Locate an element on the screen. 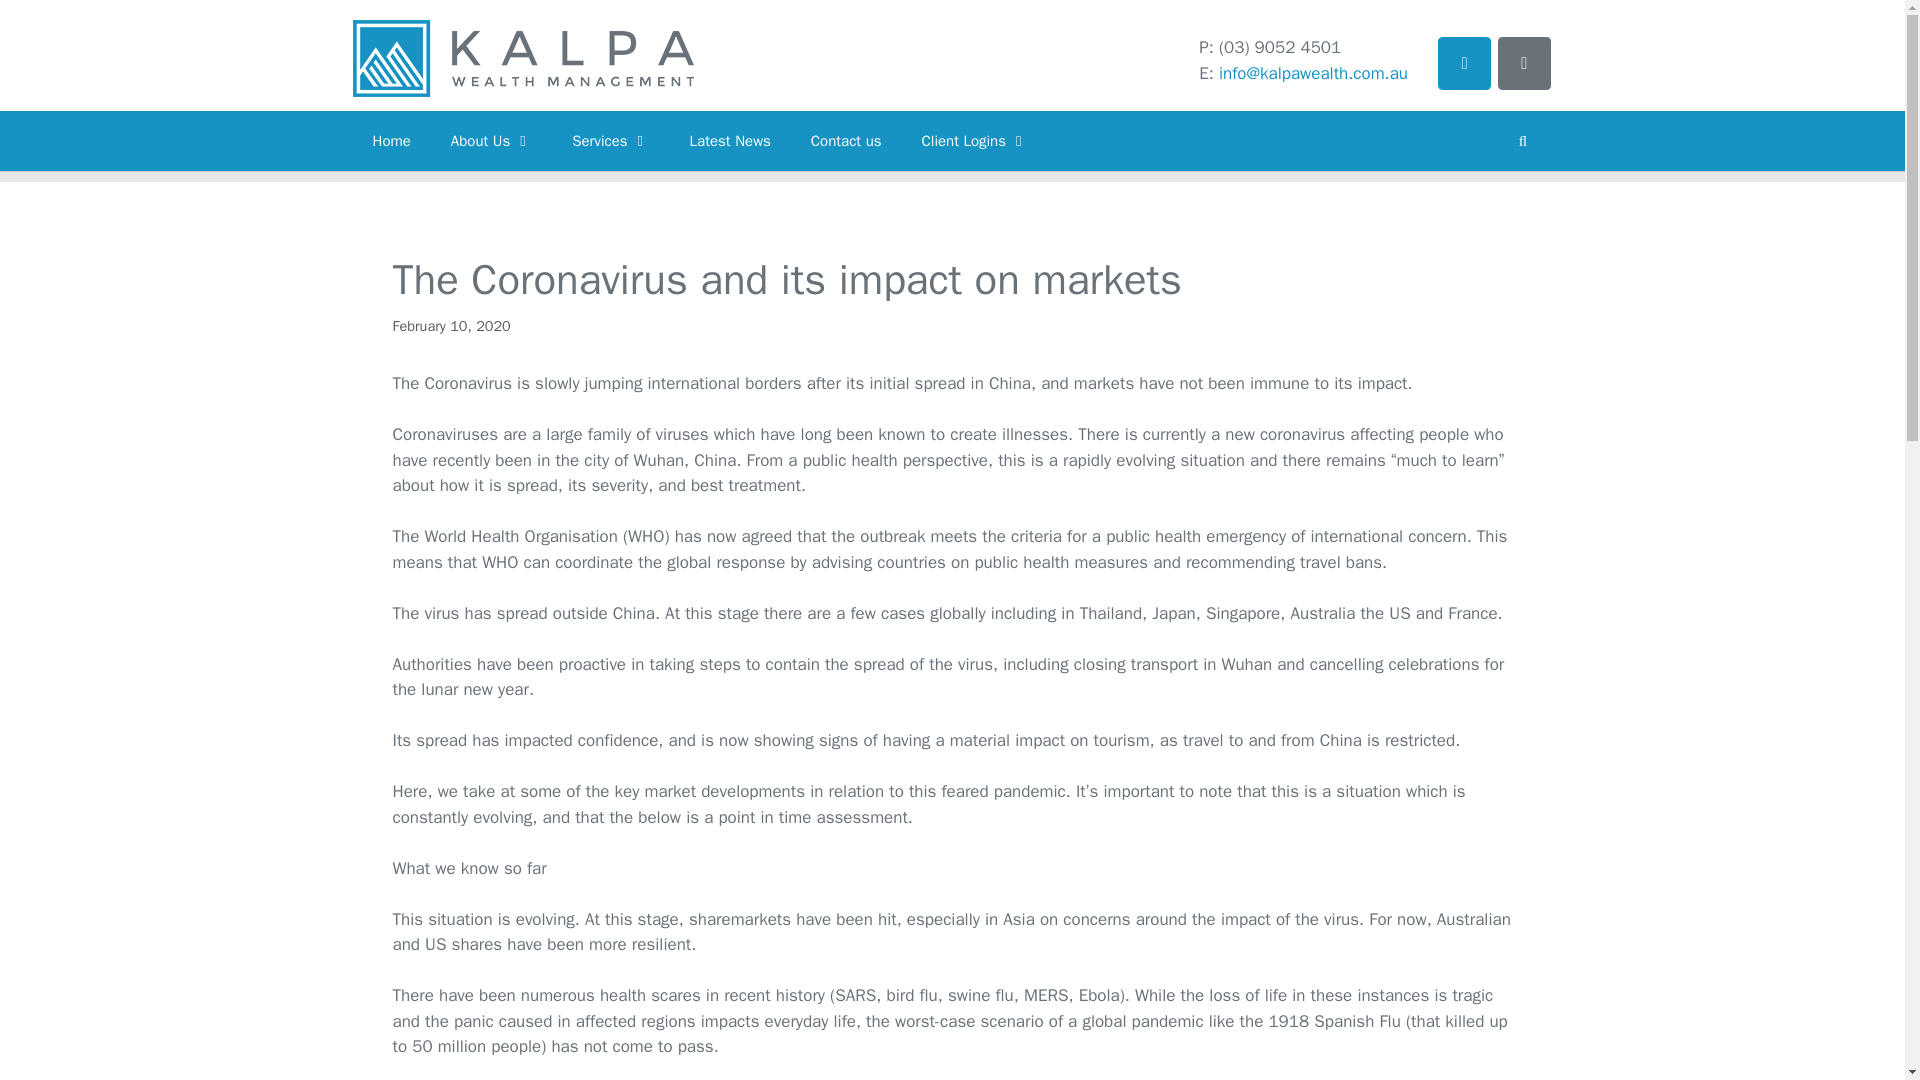 This screenshot has width=1920, height=1080. Services is located at coordinates (610, 140).